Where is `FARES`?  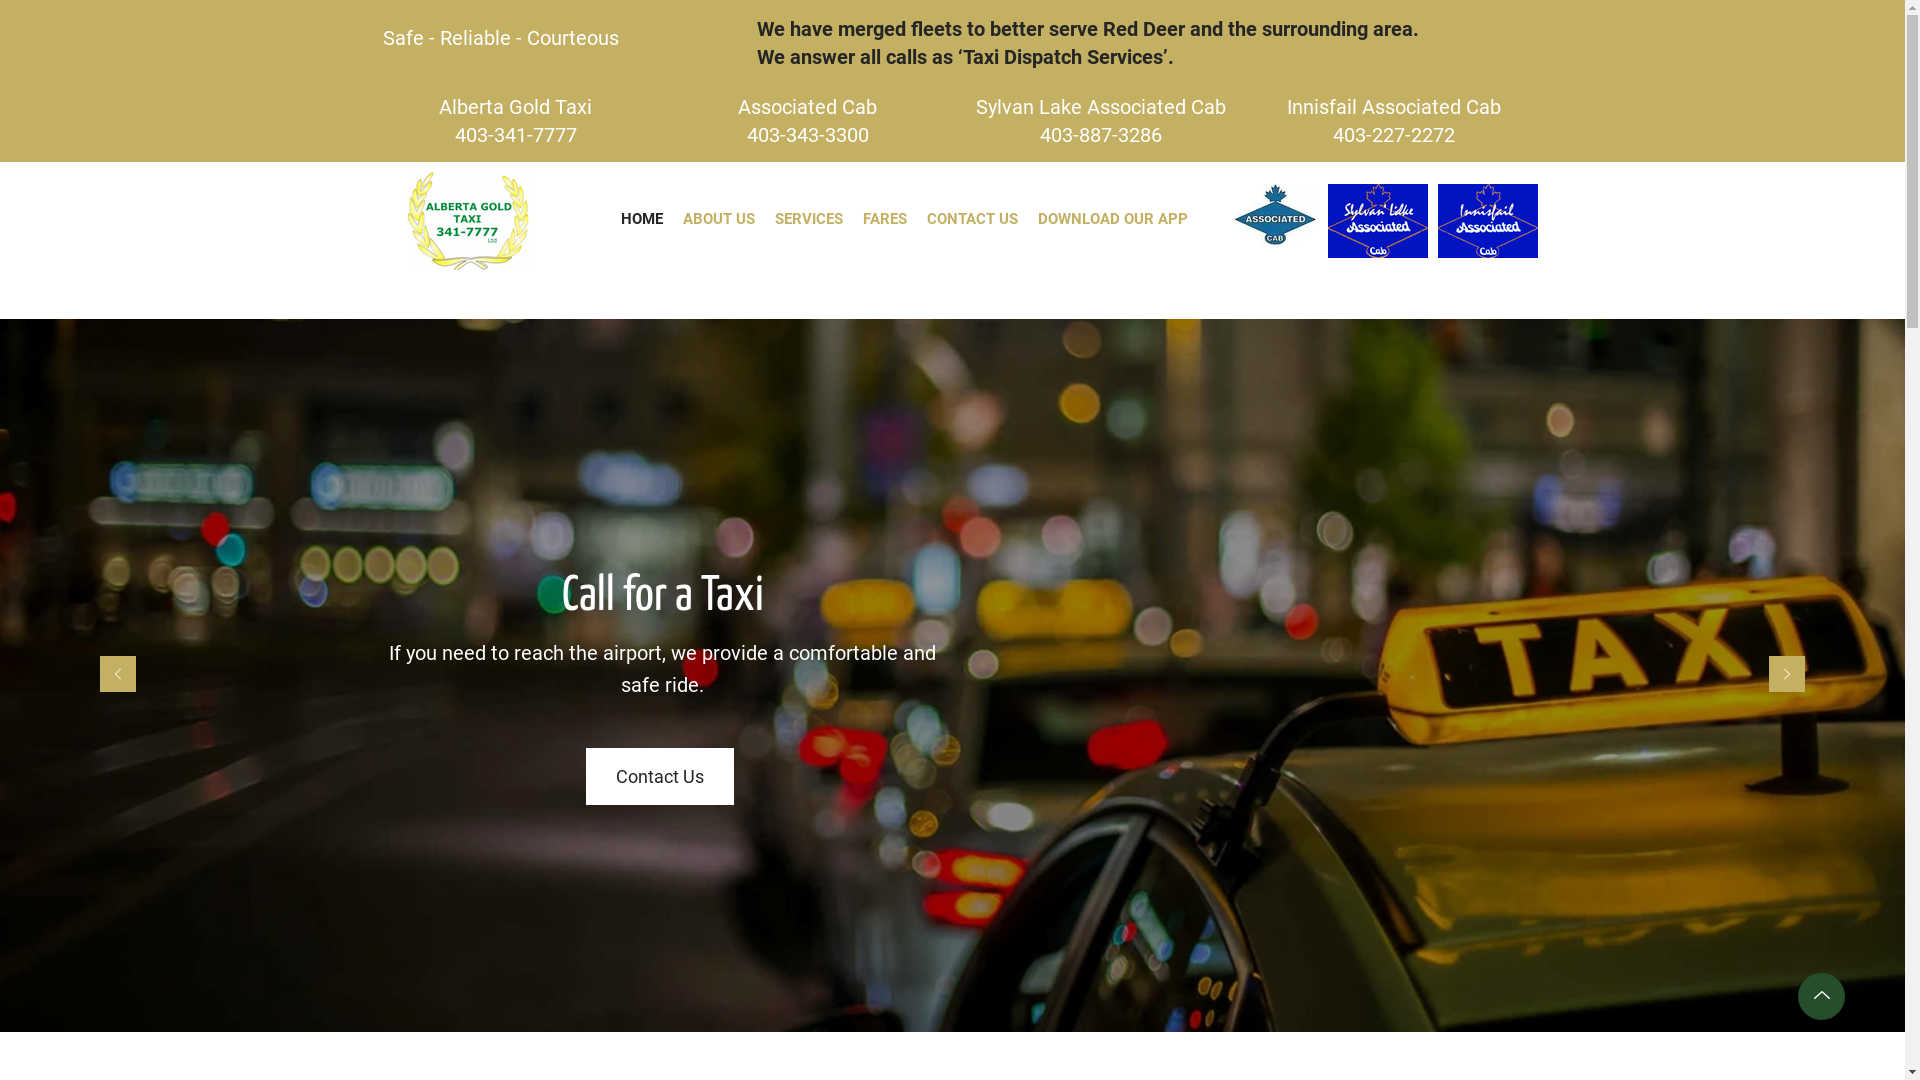
FARES is located at coordinates (884, 220).